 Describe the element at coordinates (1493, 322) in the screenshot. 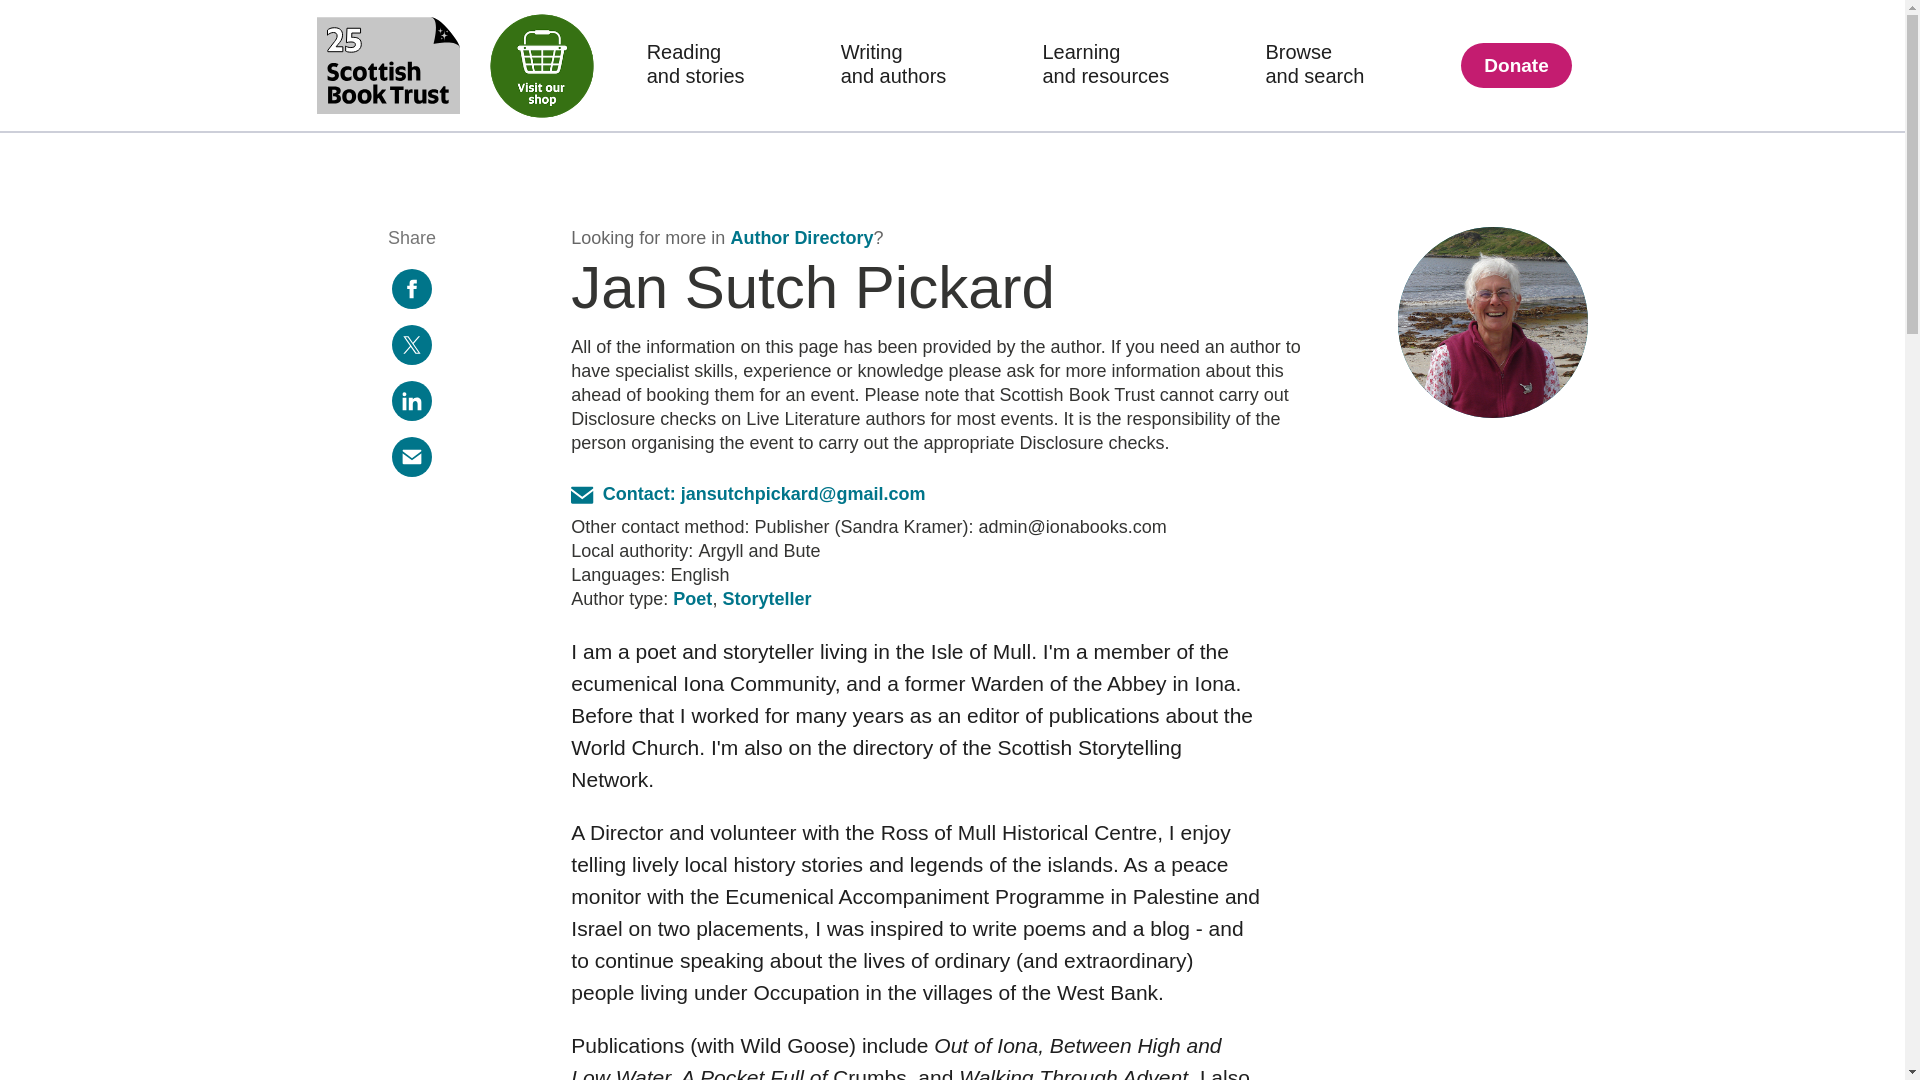

I see `Author Directory` at that location.